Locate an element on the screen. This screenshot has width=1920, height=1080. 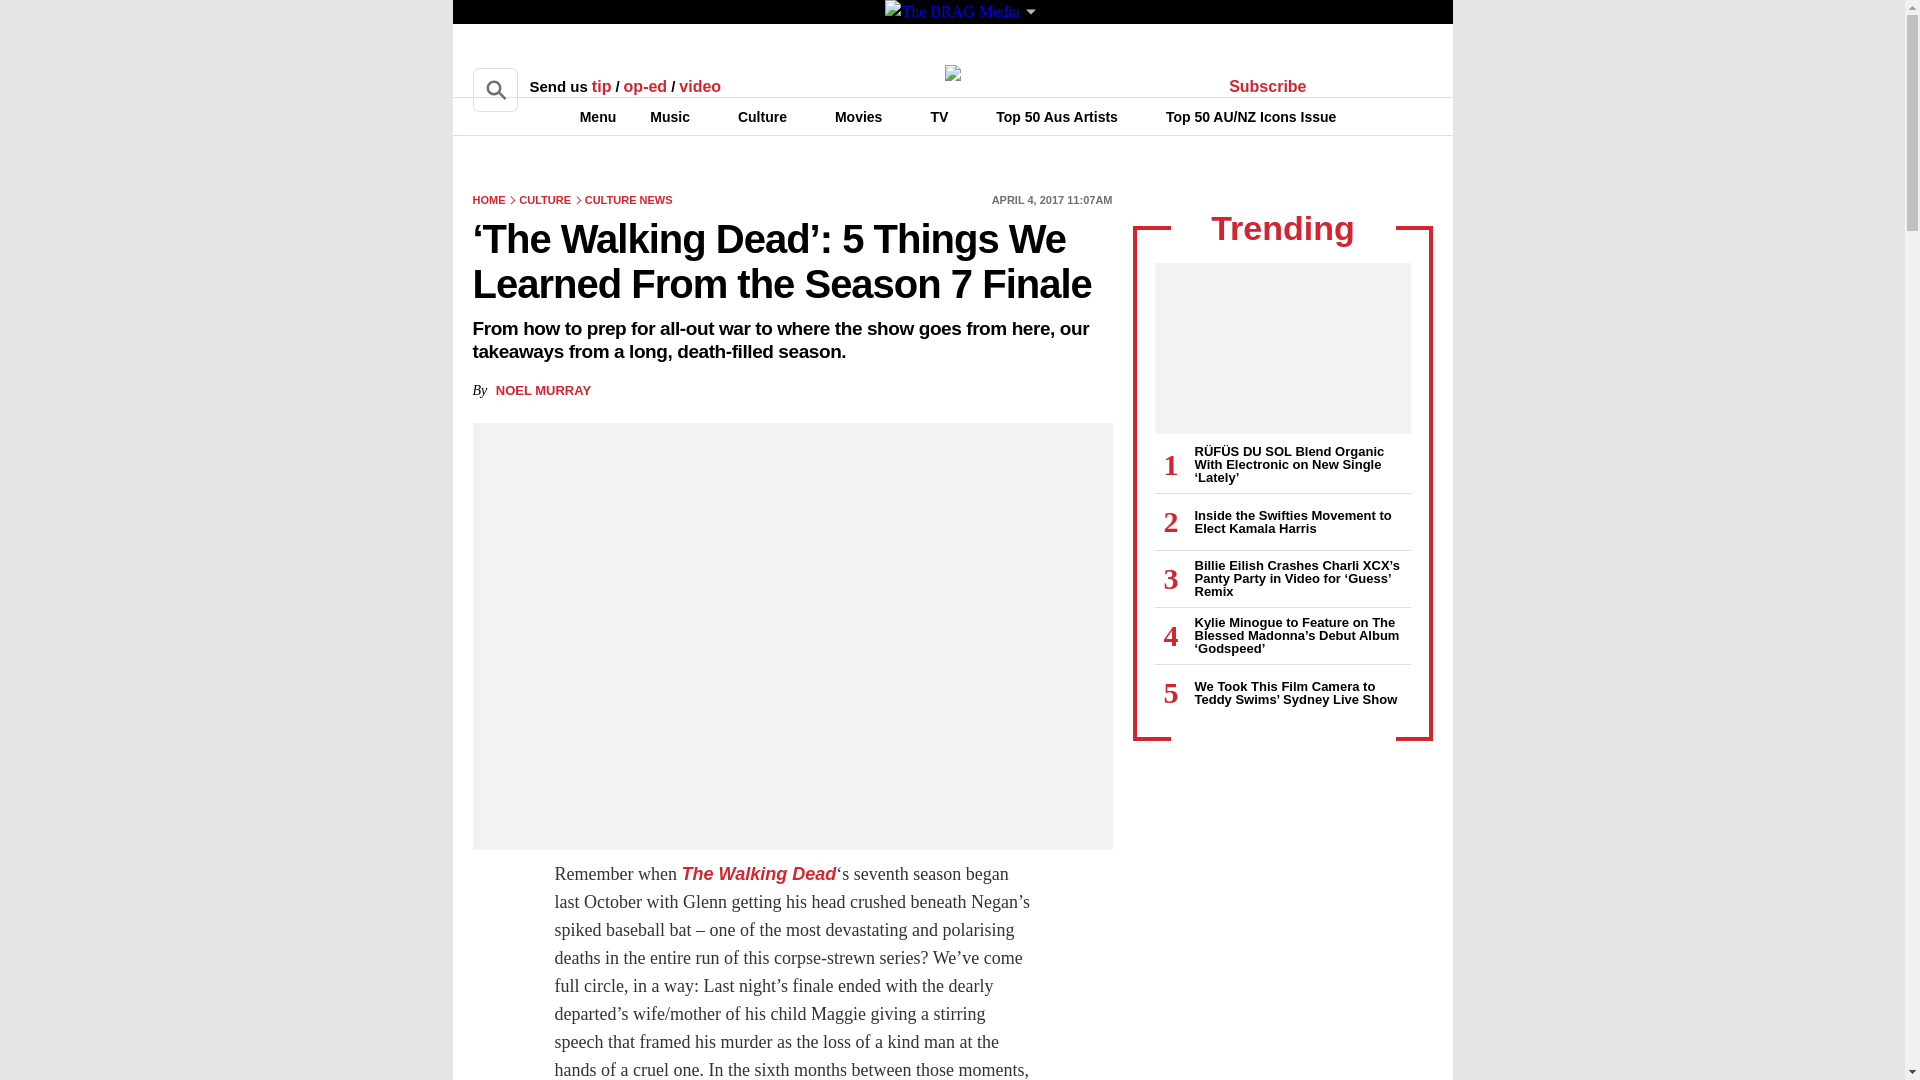
Subscribe is located at coordinates (1268, 86).